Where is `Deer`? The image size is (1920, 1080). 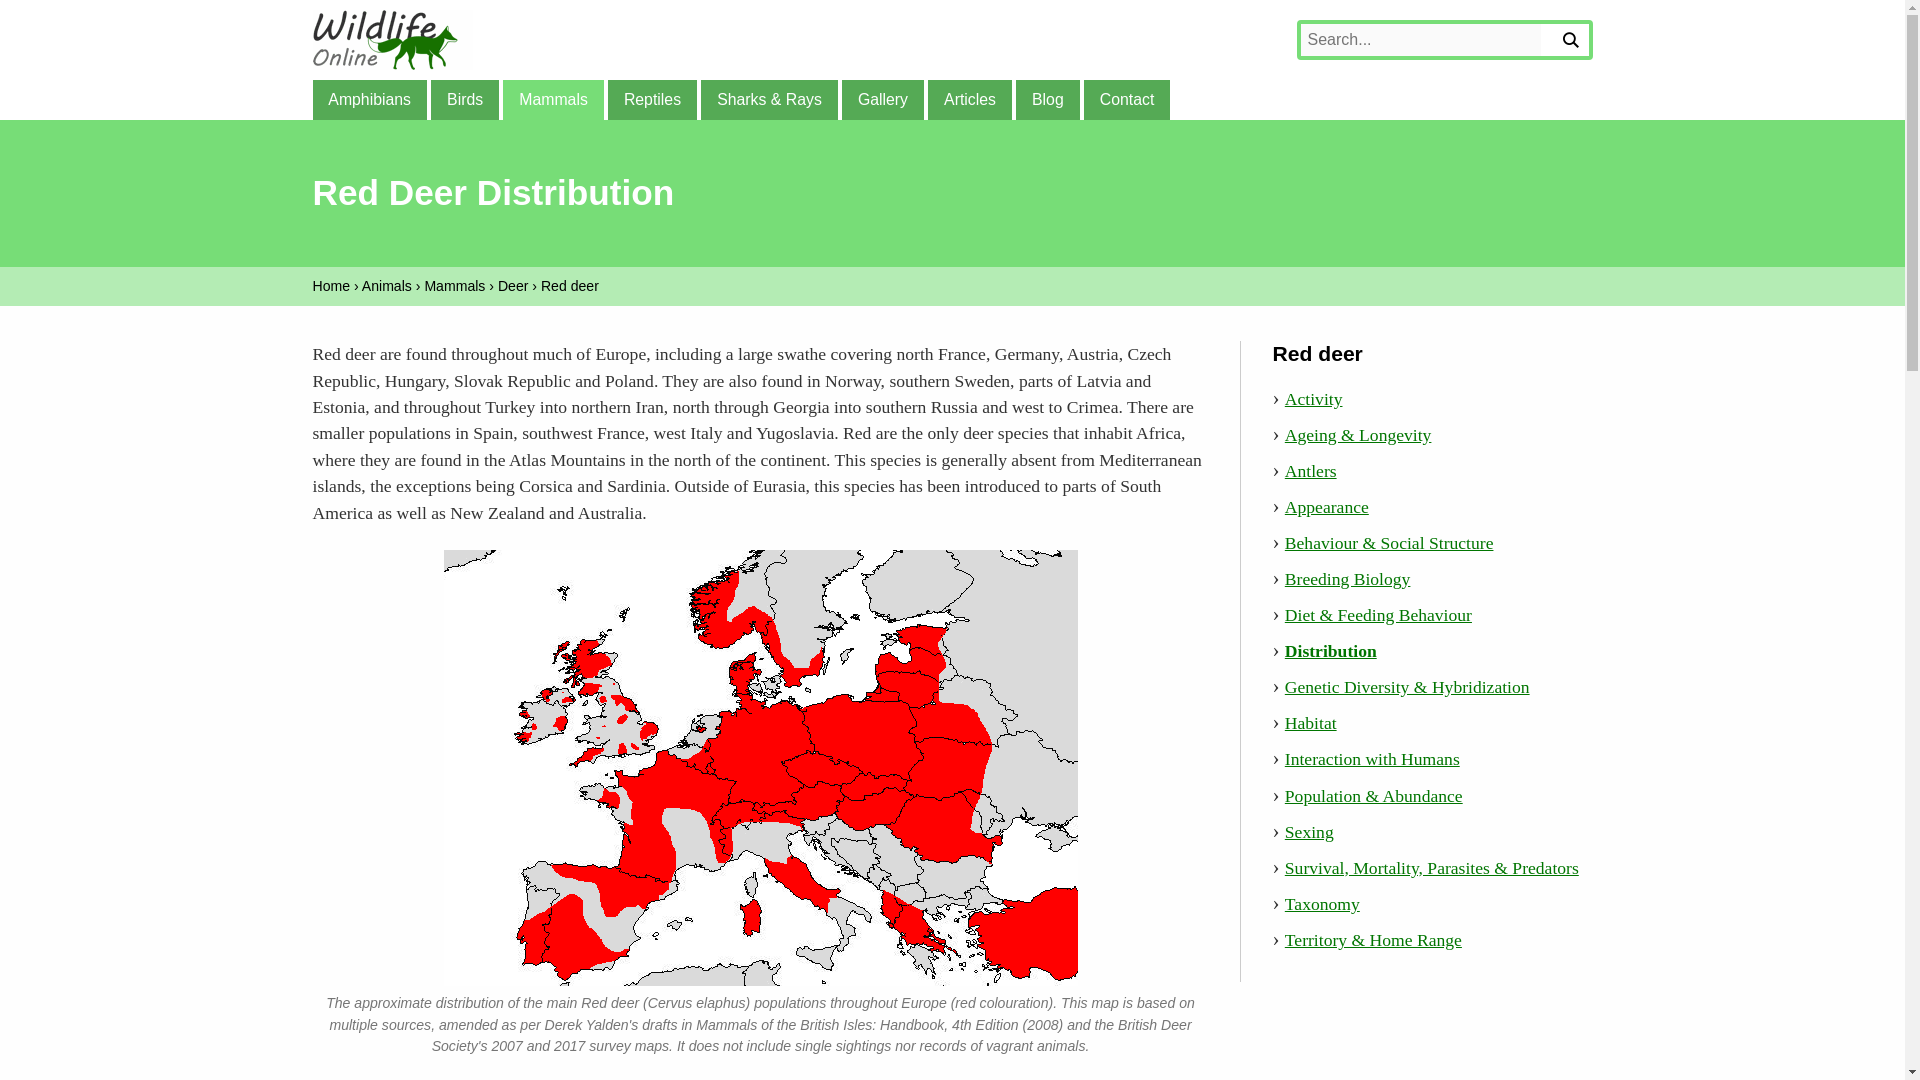 Deer is located at coordinates (513, 285).